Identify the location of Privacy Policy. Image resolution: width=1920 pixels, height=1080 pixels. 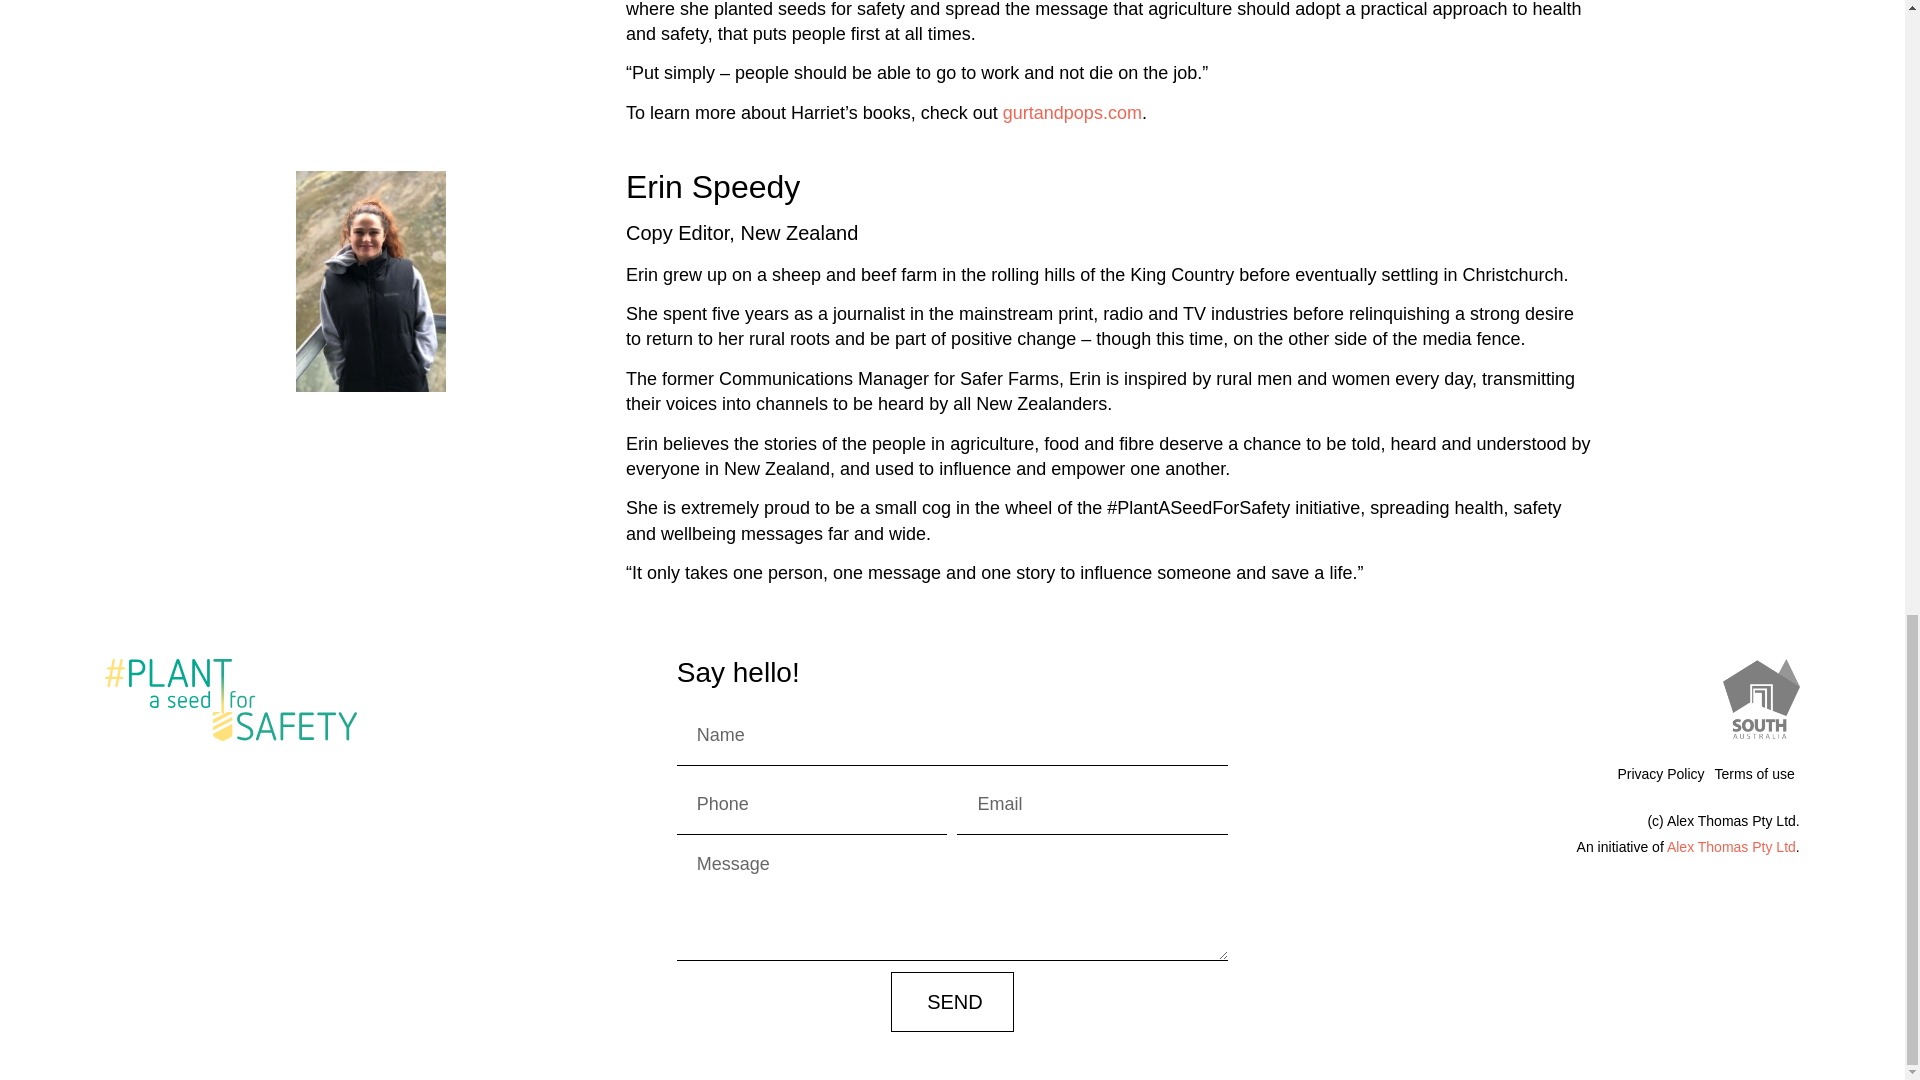
(1660, 774).